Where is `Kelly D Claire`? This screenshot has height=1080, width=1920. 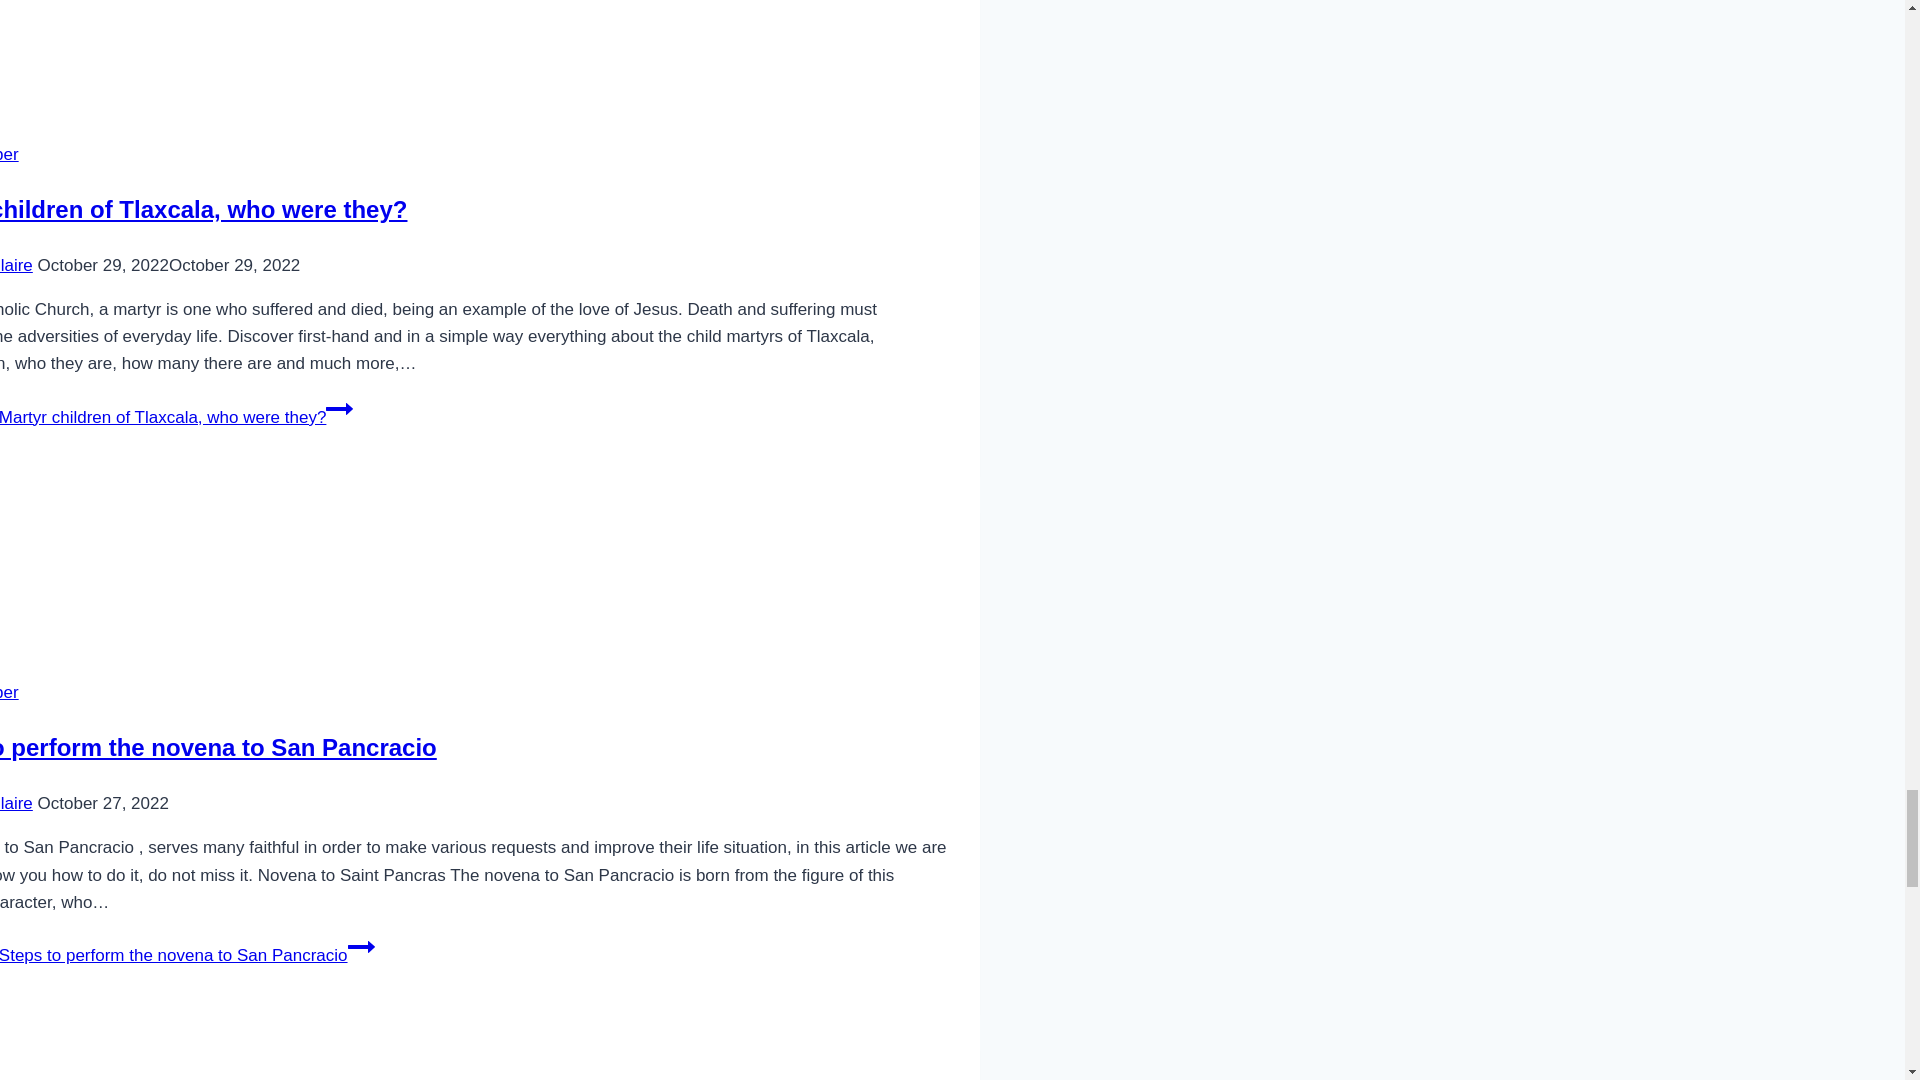
Kelly D Claire is located at coordinates (16, 265).